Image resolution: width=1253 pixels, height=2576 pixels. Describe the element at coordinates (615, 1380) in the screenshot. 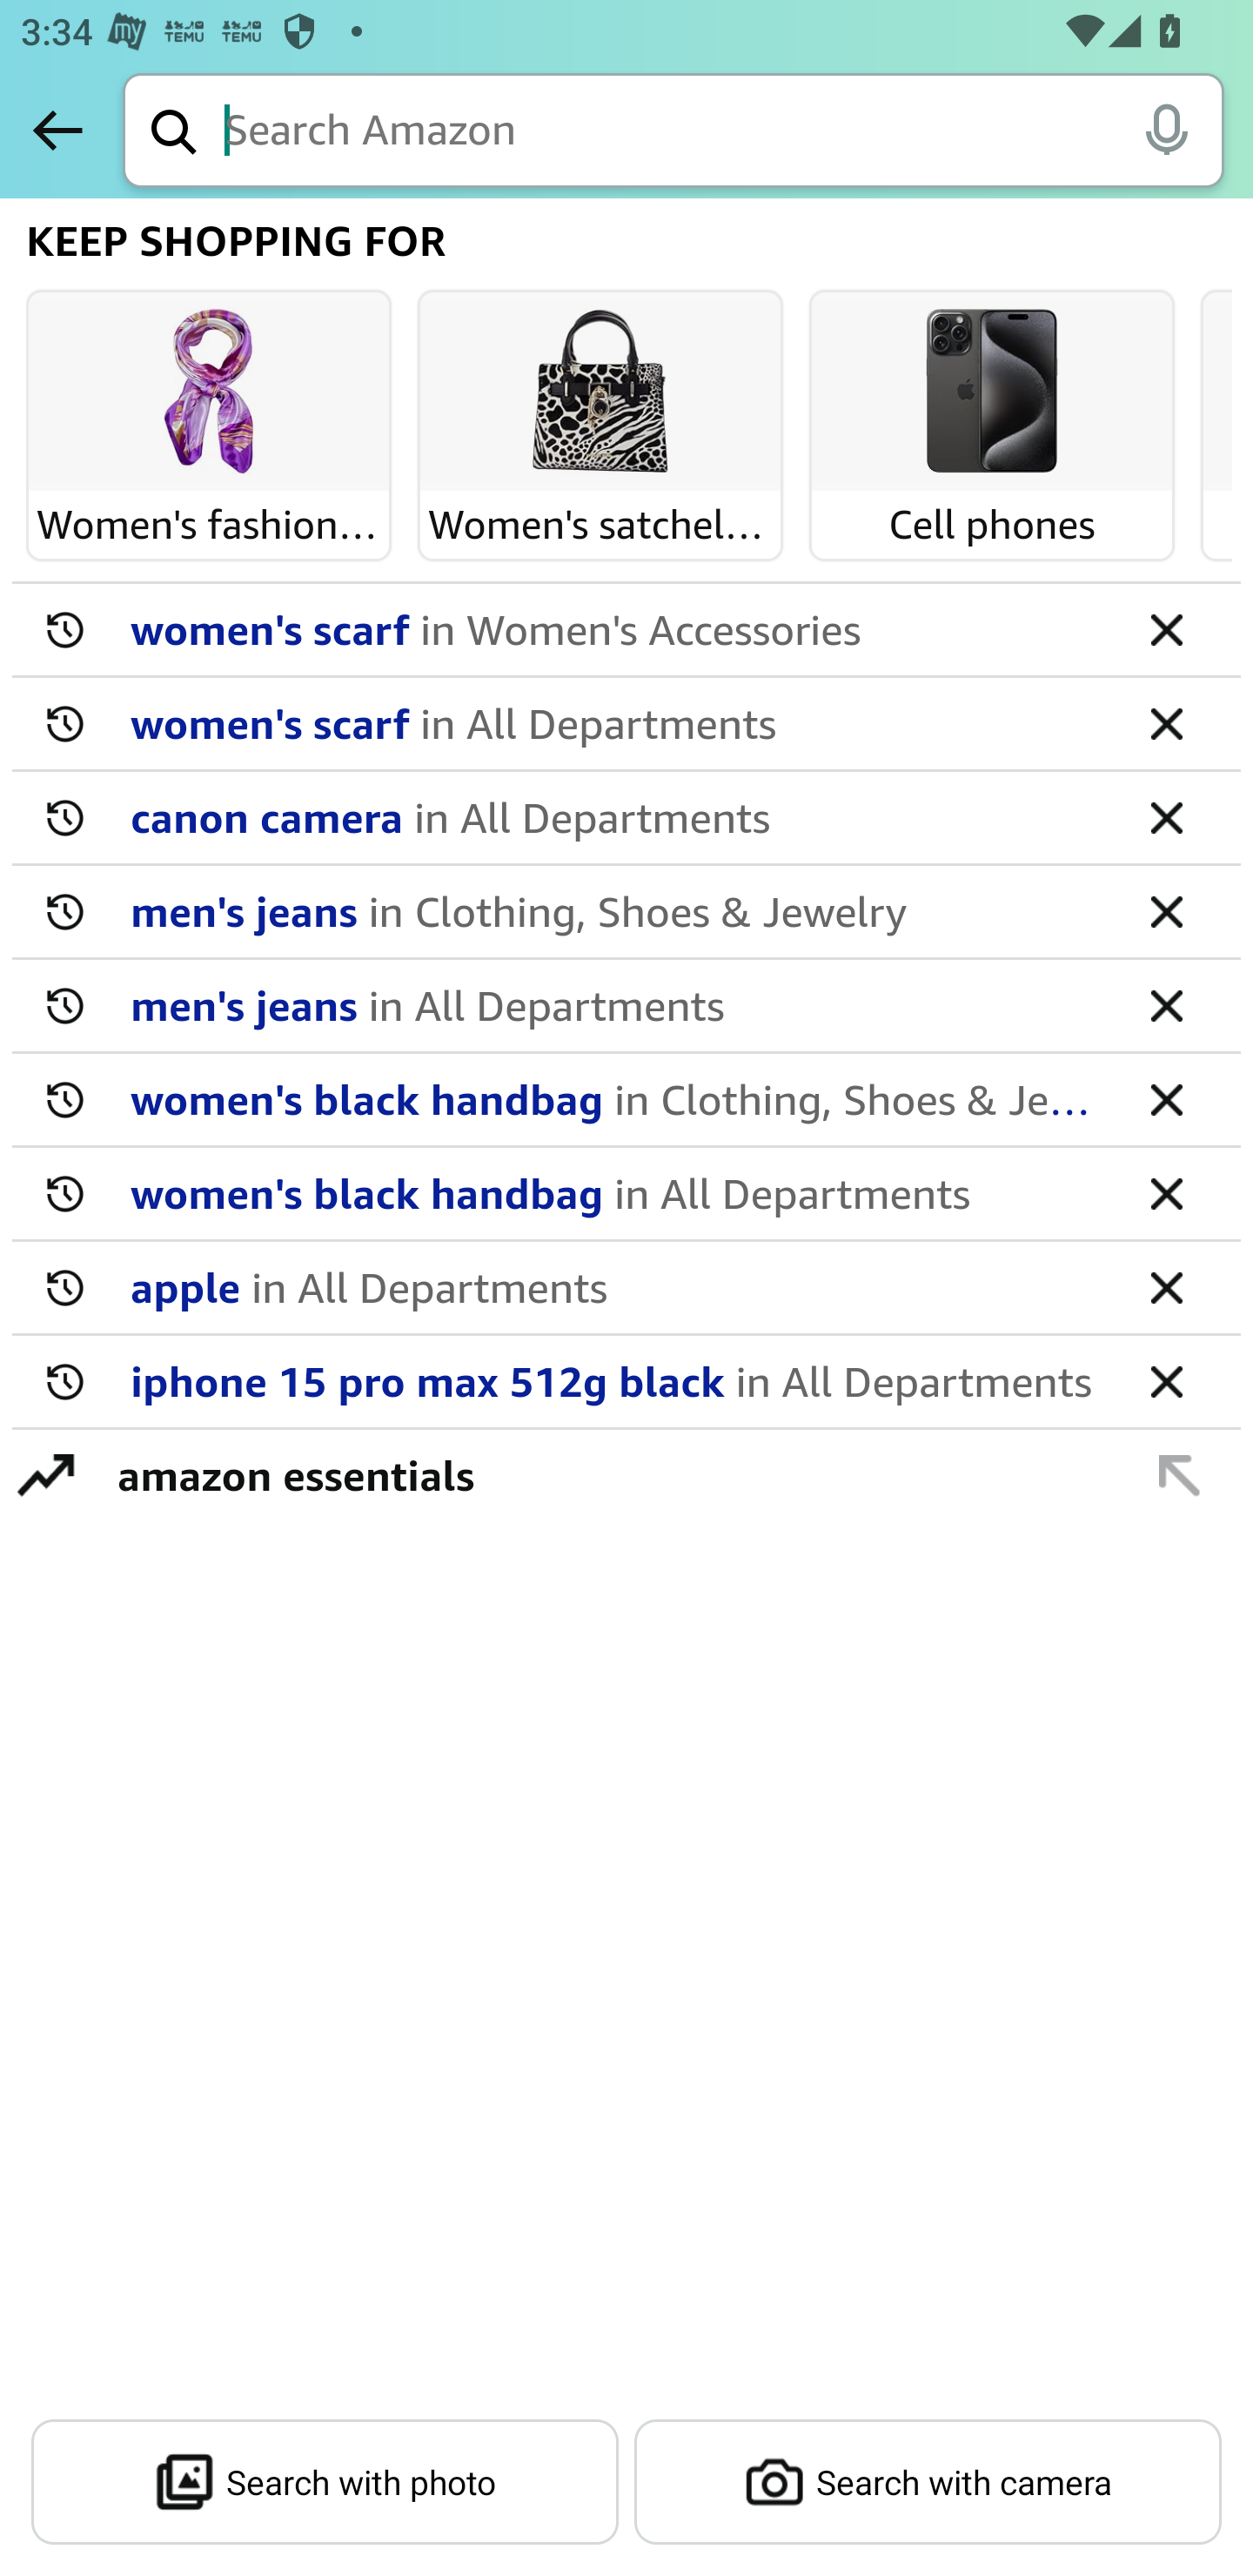

I see `iphone 15 pro max 512g black` at that location.